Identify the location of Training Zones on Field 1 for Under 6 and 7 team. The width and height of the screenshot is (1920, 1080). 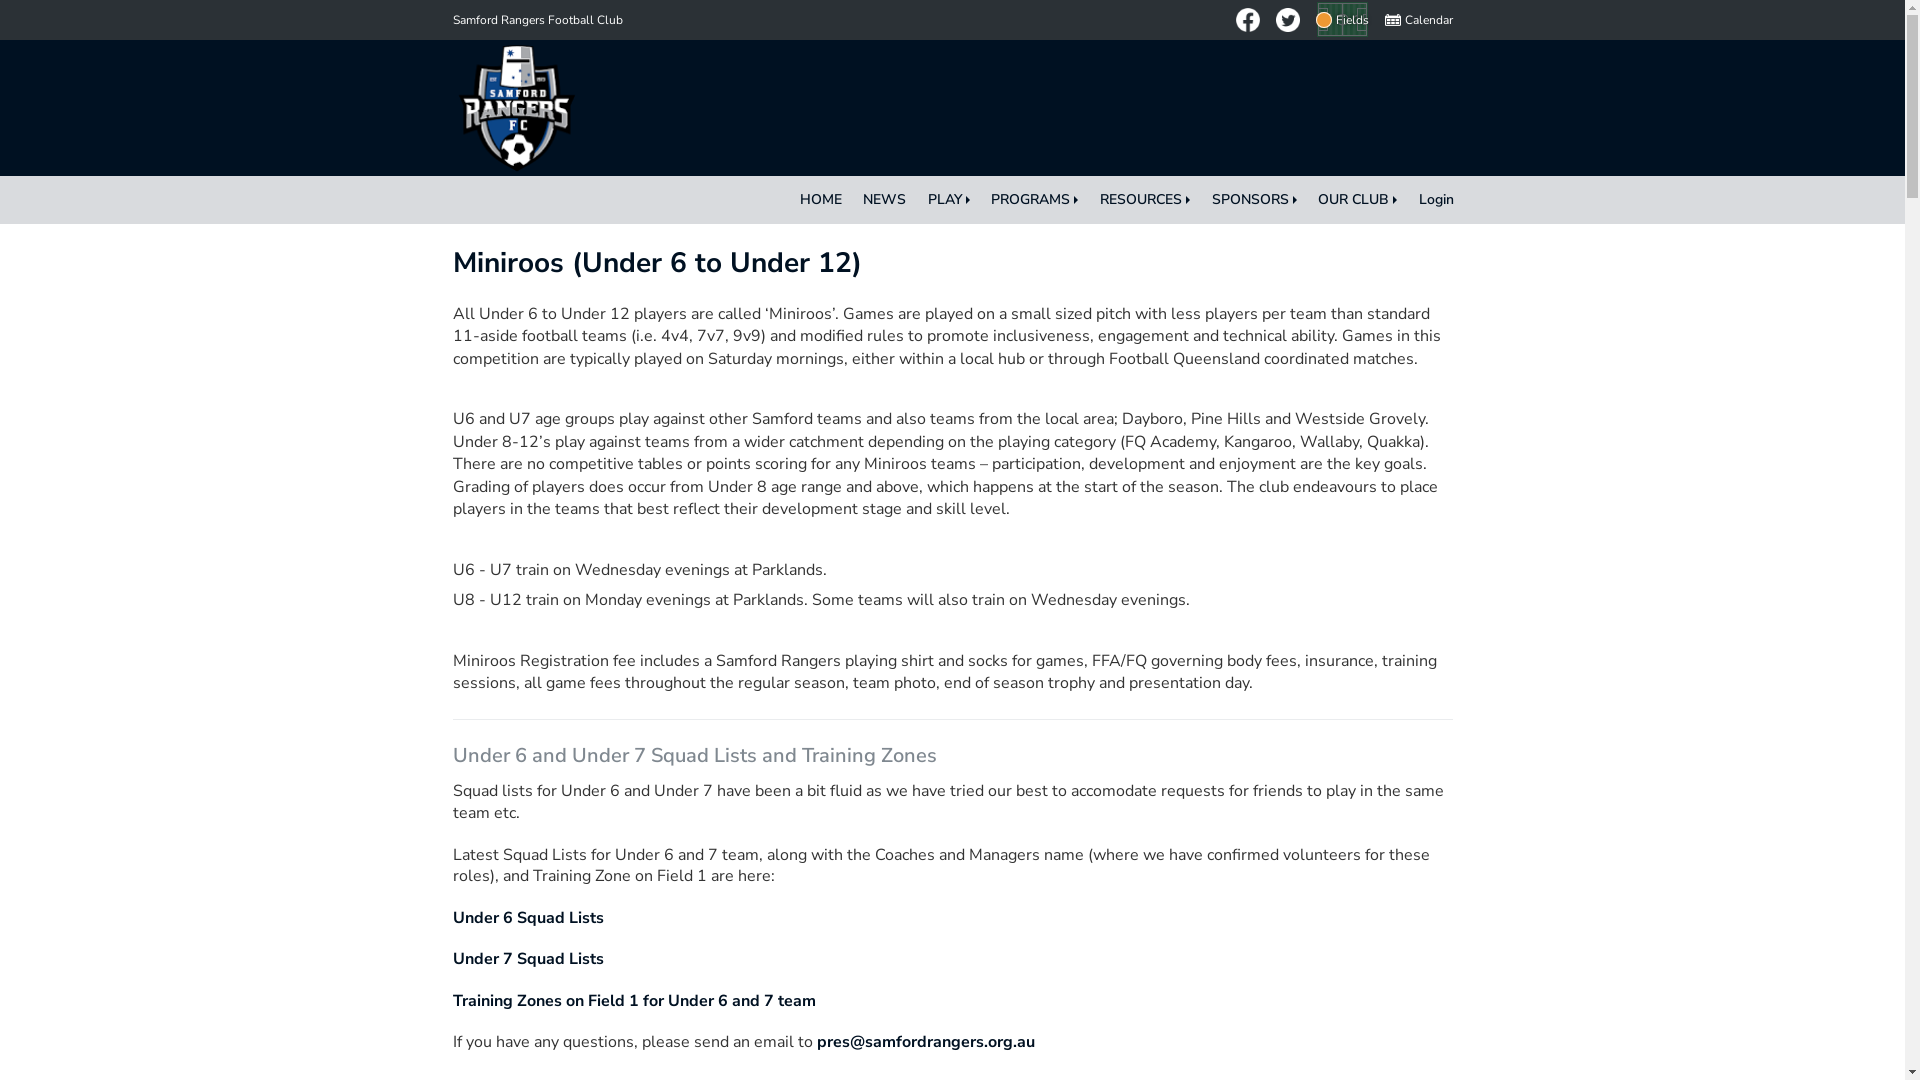
(634, 1001).